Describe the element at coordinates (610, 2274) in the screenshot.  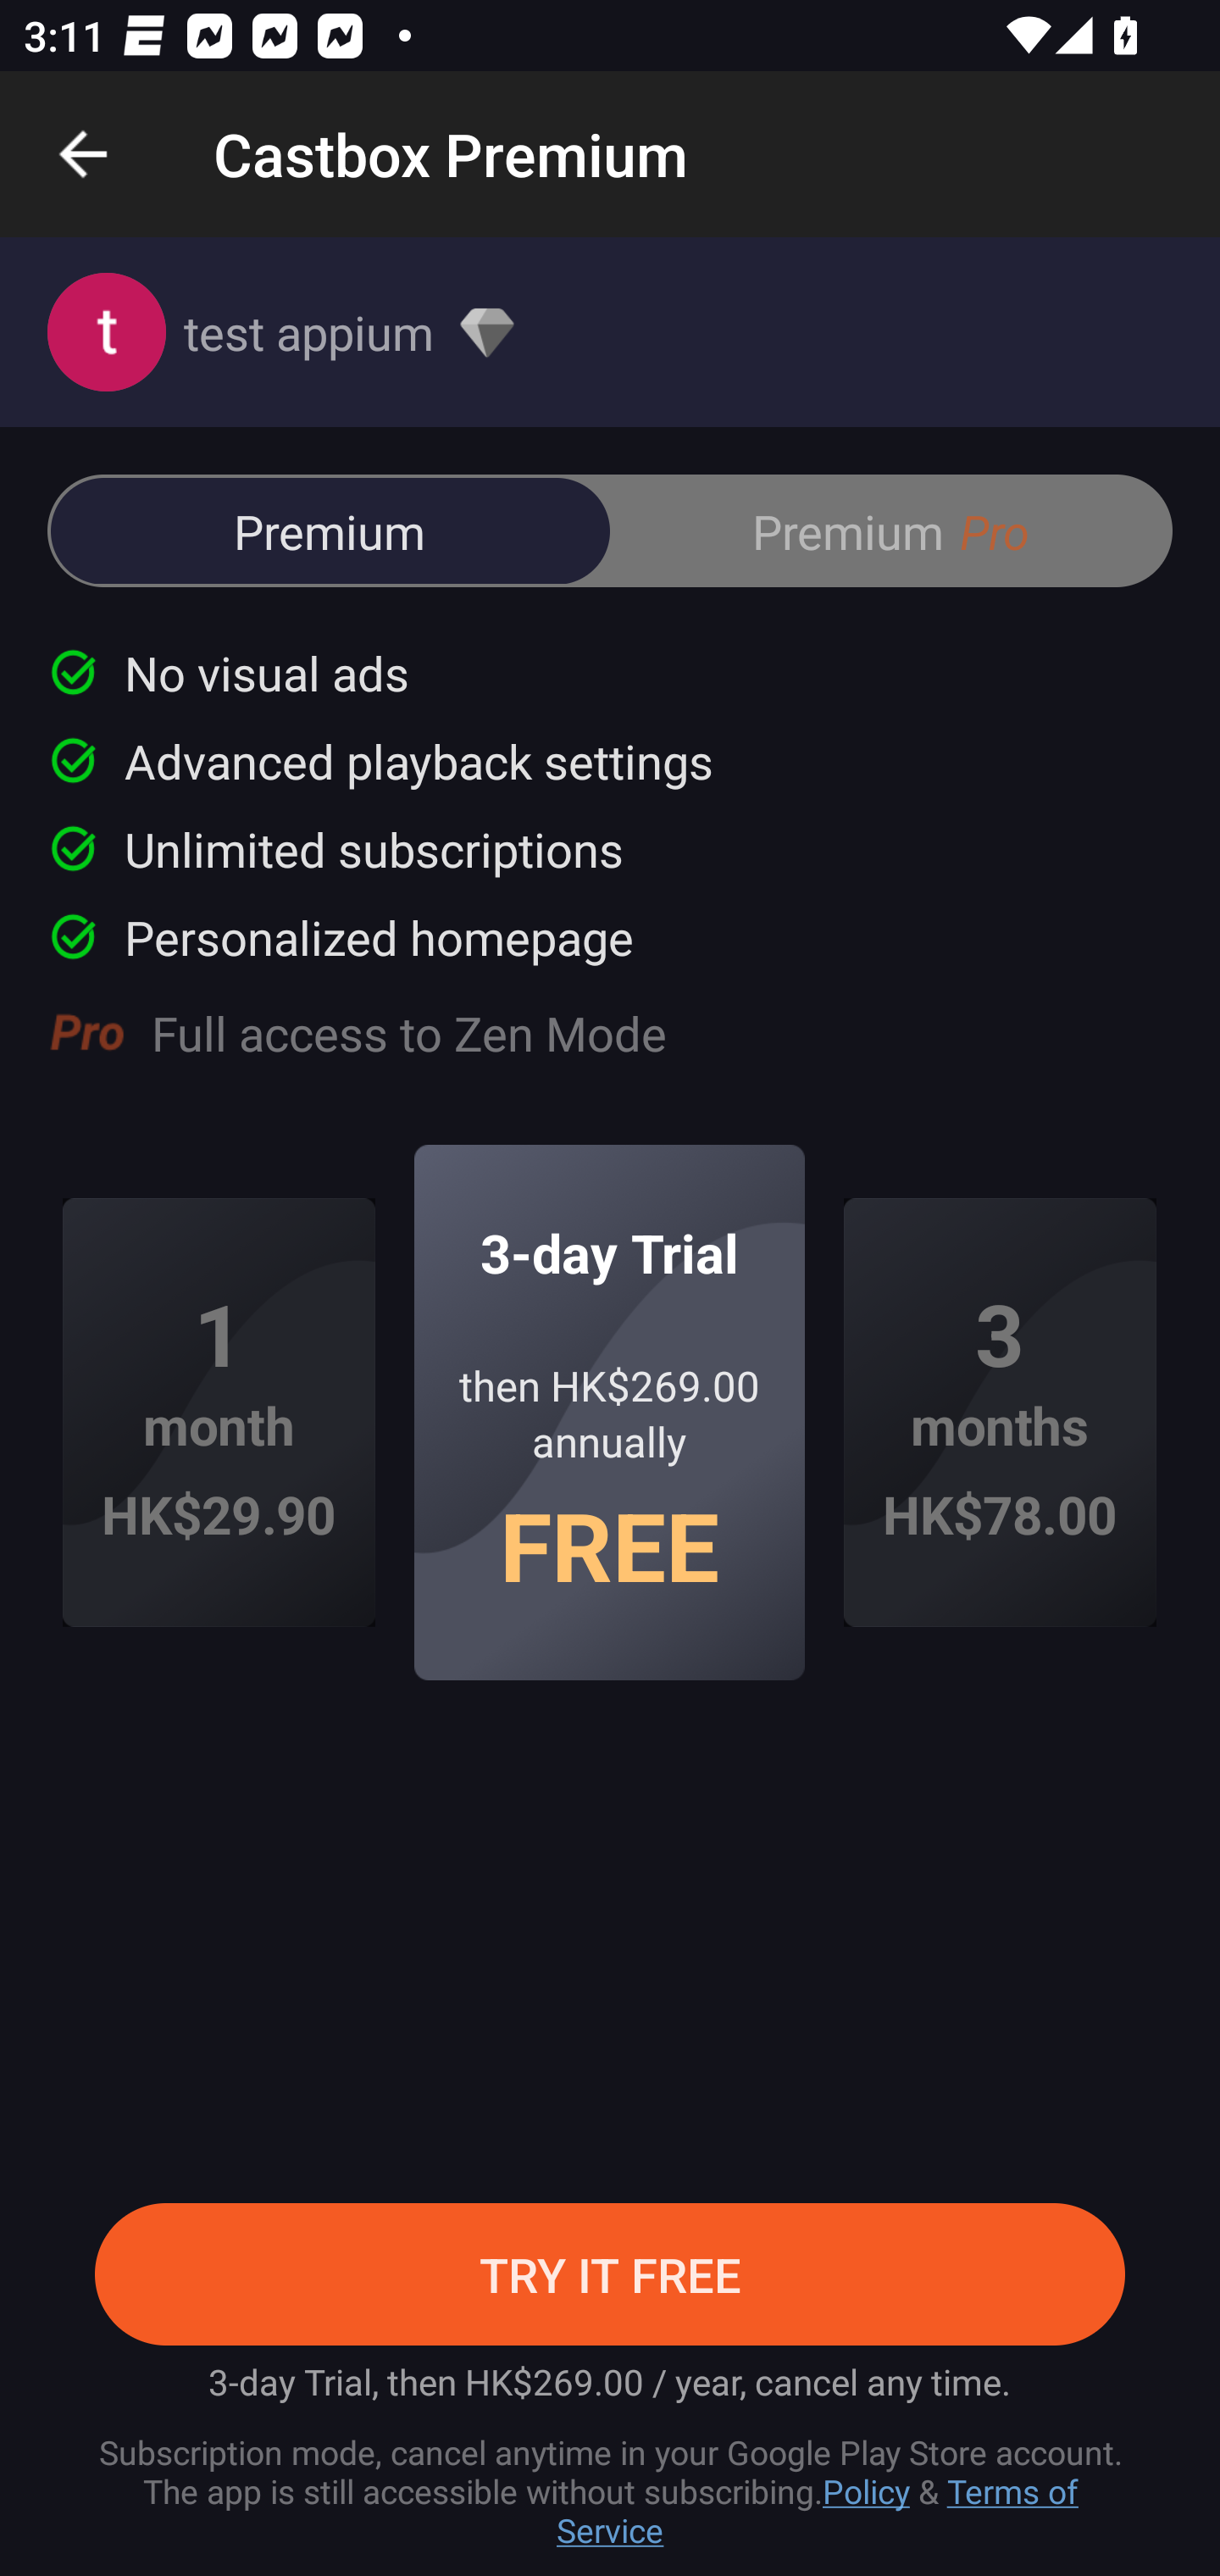
I see `TRY IT FREE` at that location.